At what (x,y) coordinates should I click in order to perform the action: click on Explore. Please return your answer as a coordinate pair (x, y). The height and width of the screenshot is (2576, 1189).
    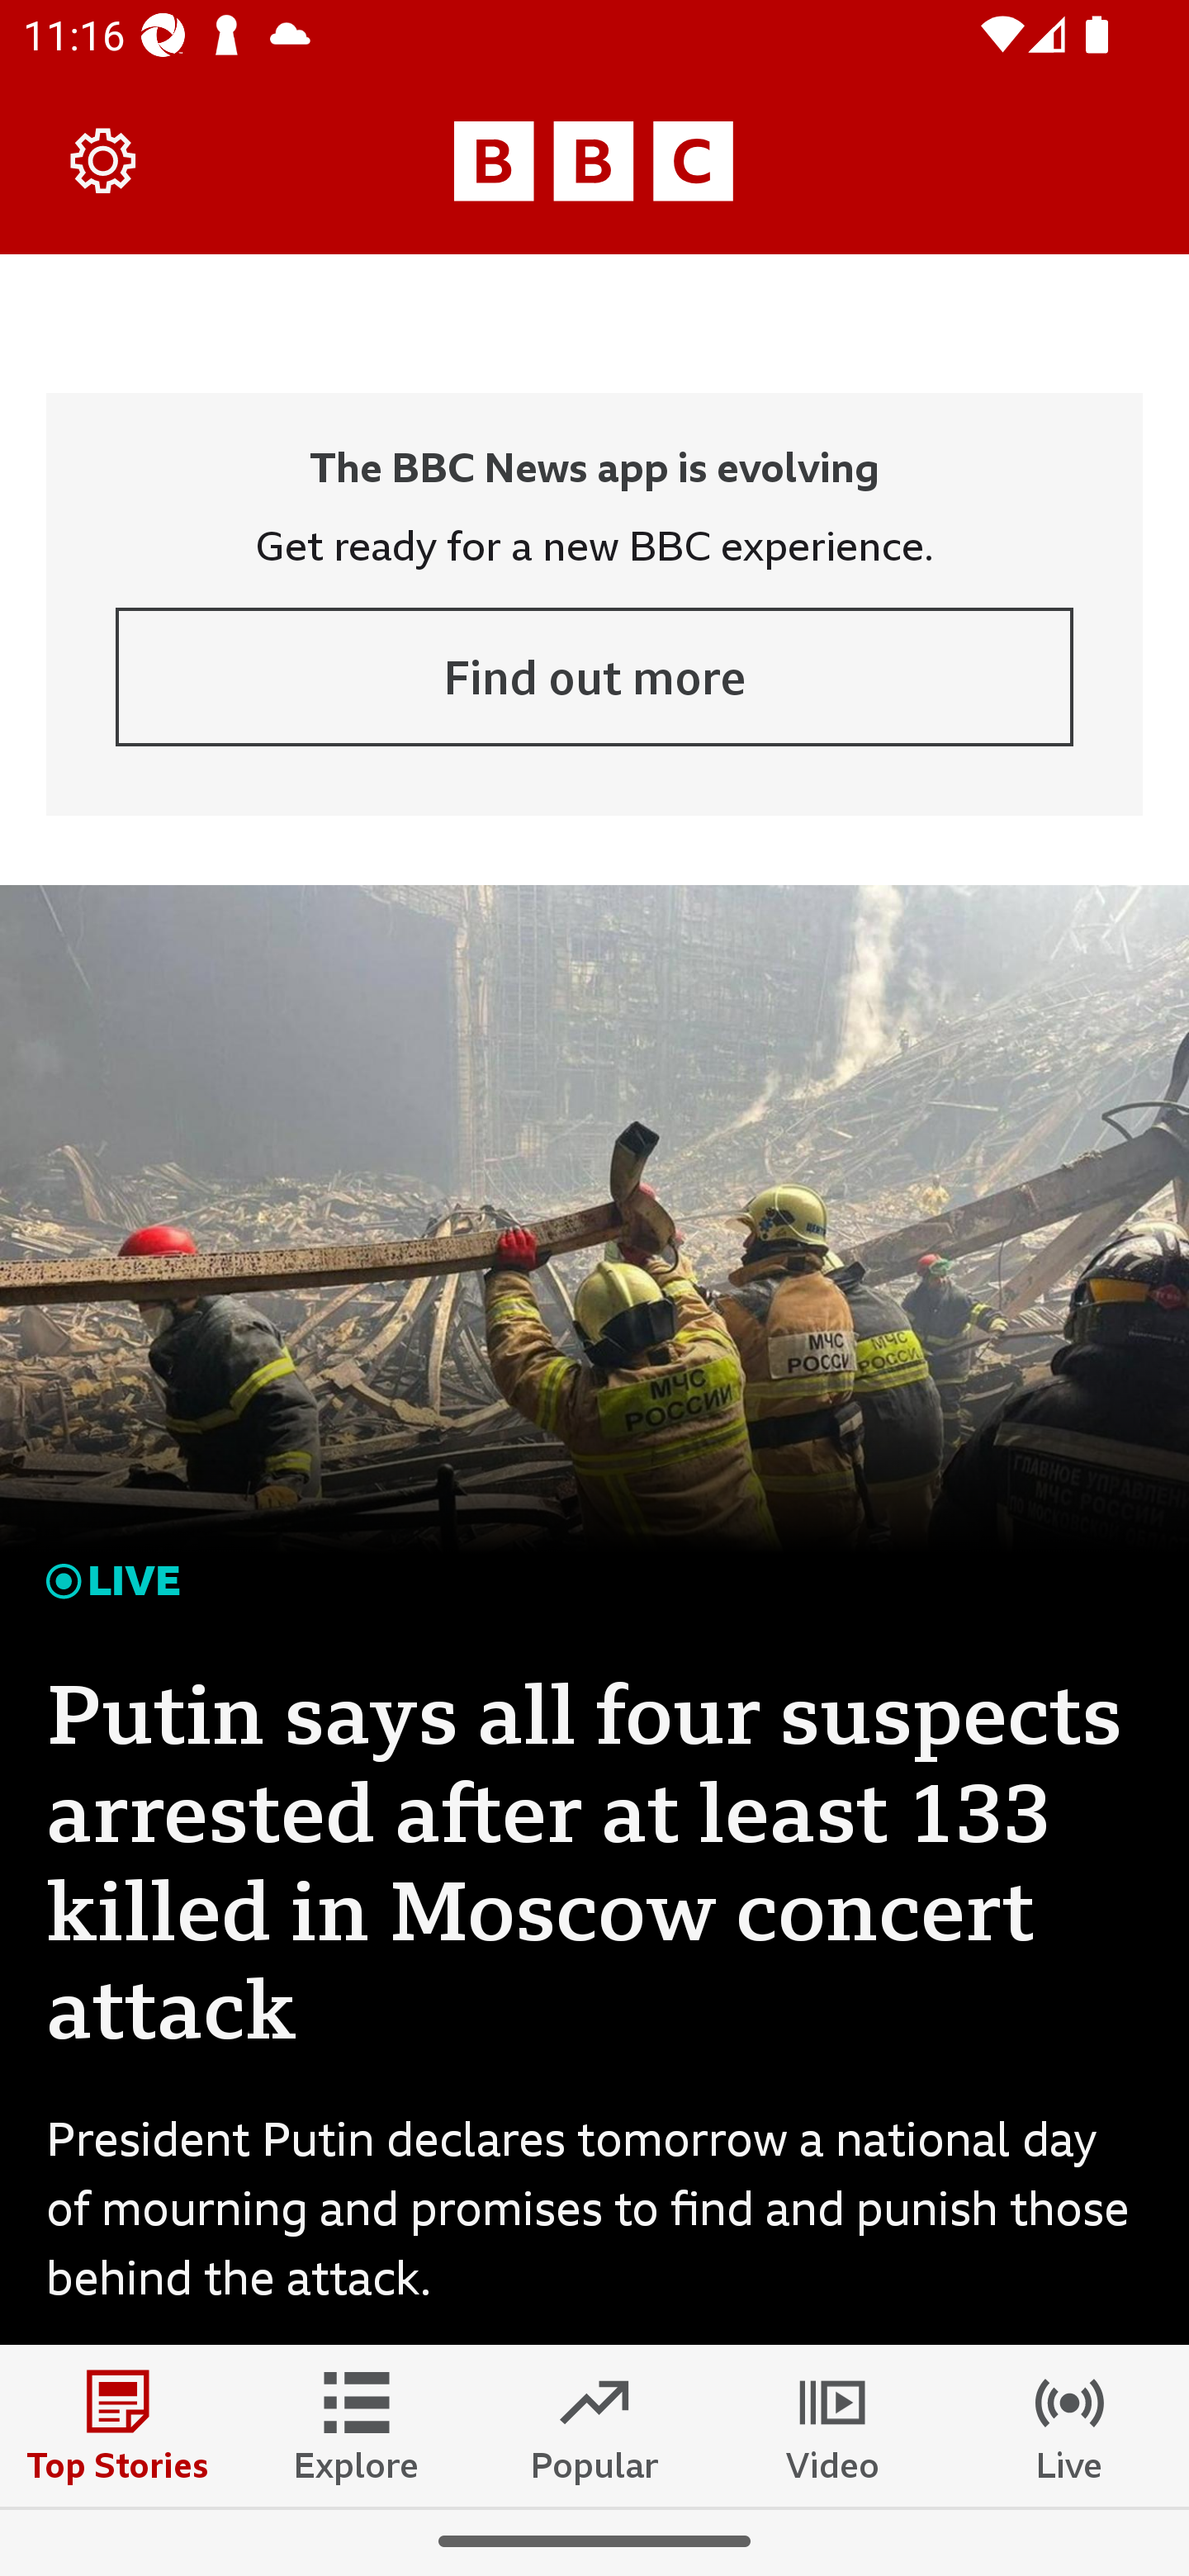
    Looking at the image, I should click on (357, 2425).